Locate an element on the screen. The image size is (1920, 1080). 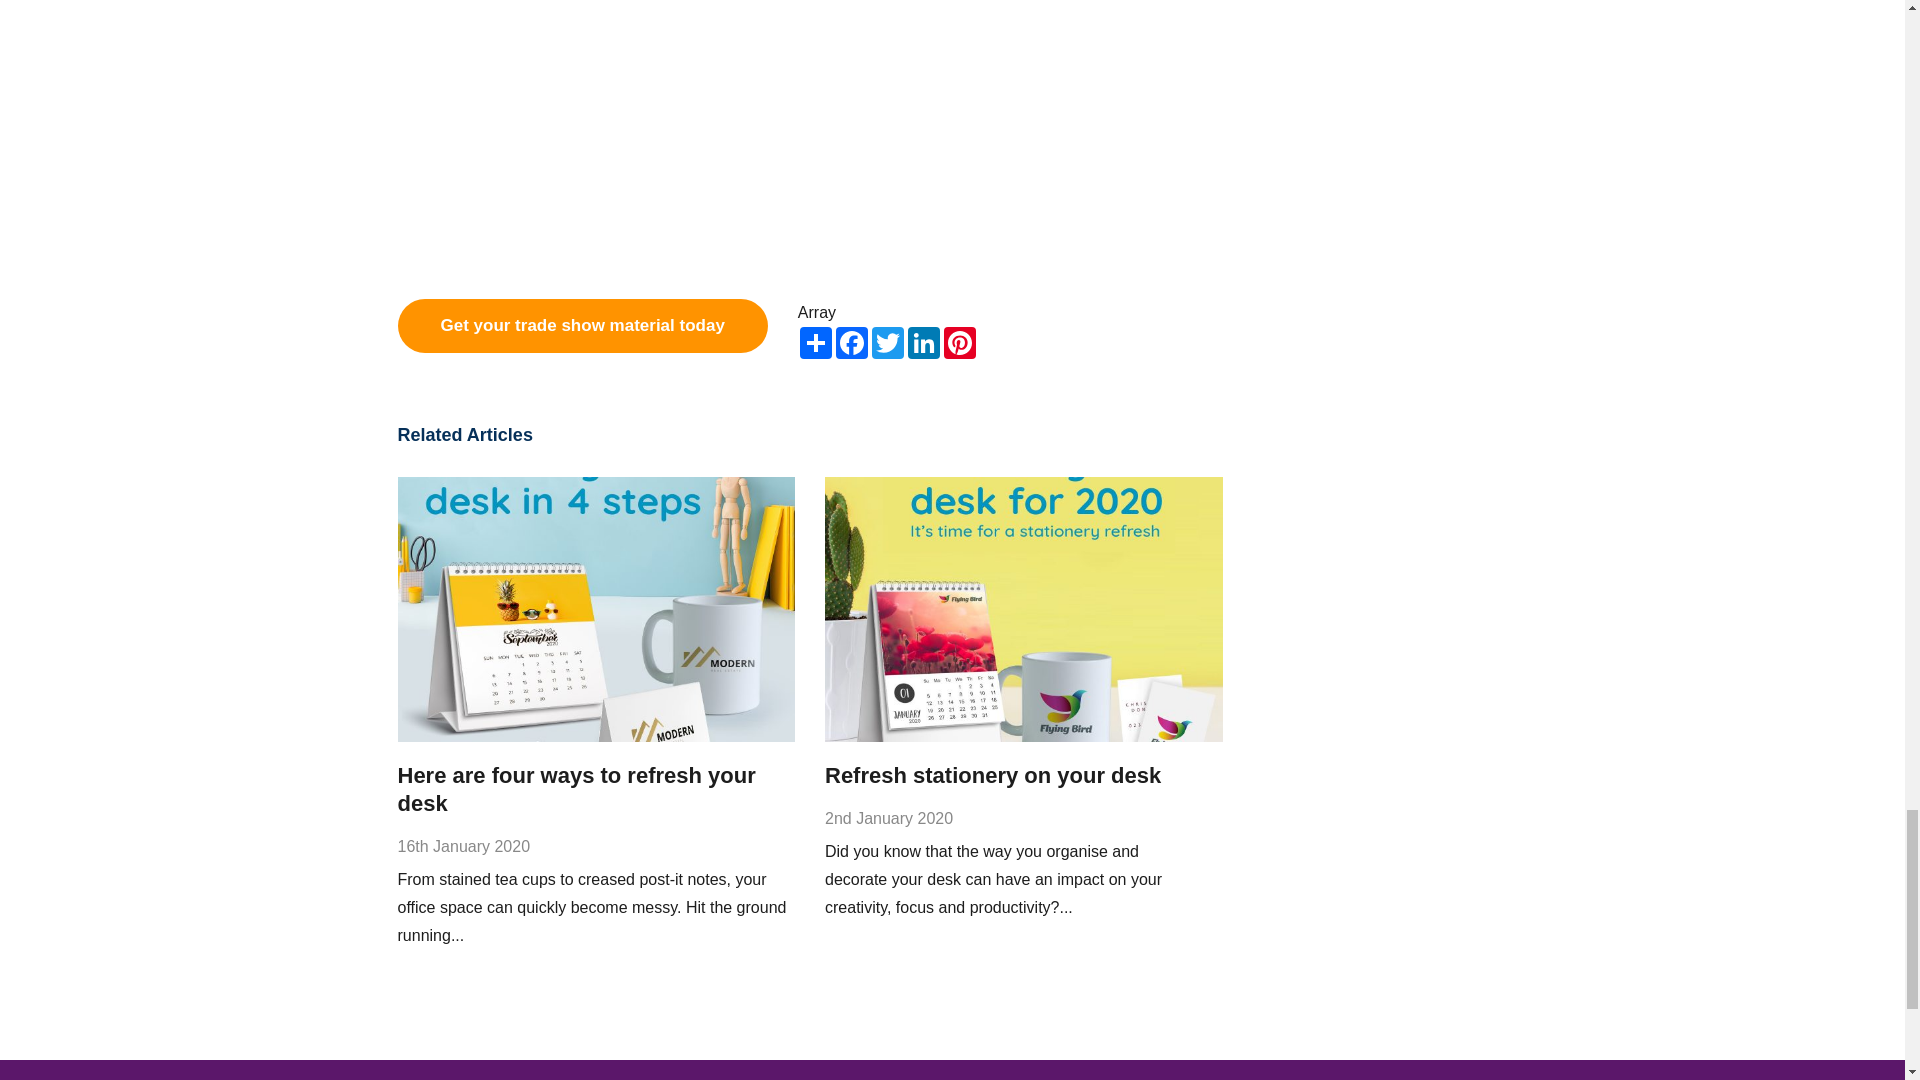
Pinterest is located at coordinates (960, 342).